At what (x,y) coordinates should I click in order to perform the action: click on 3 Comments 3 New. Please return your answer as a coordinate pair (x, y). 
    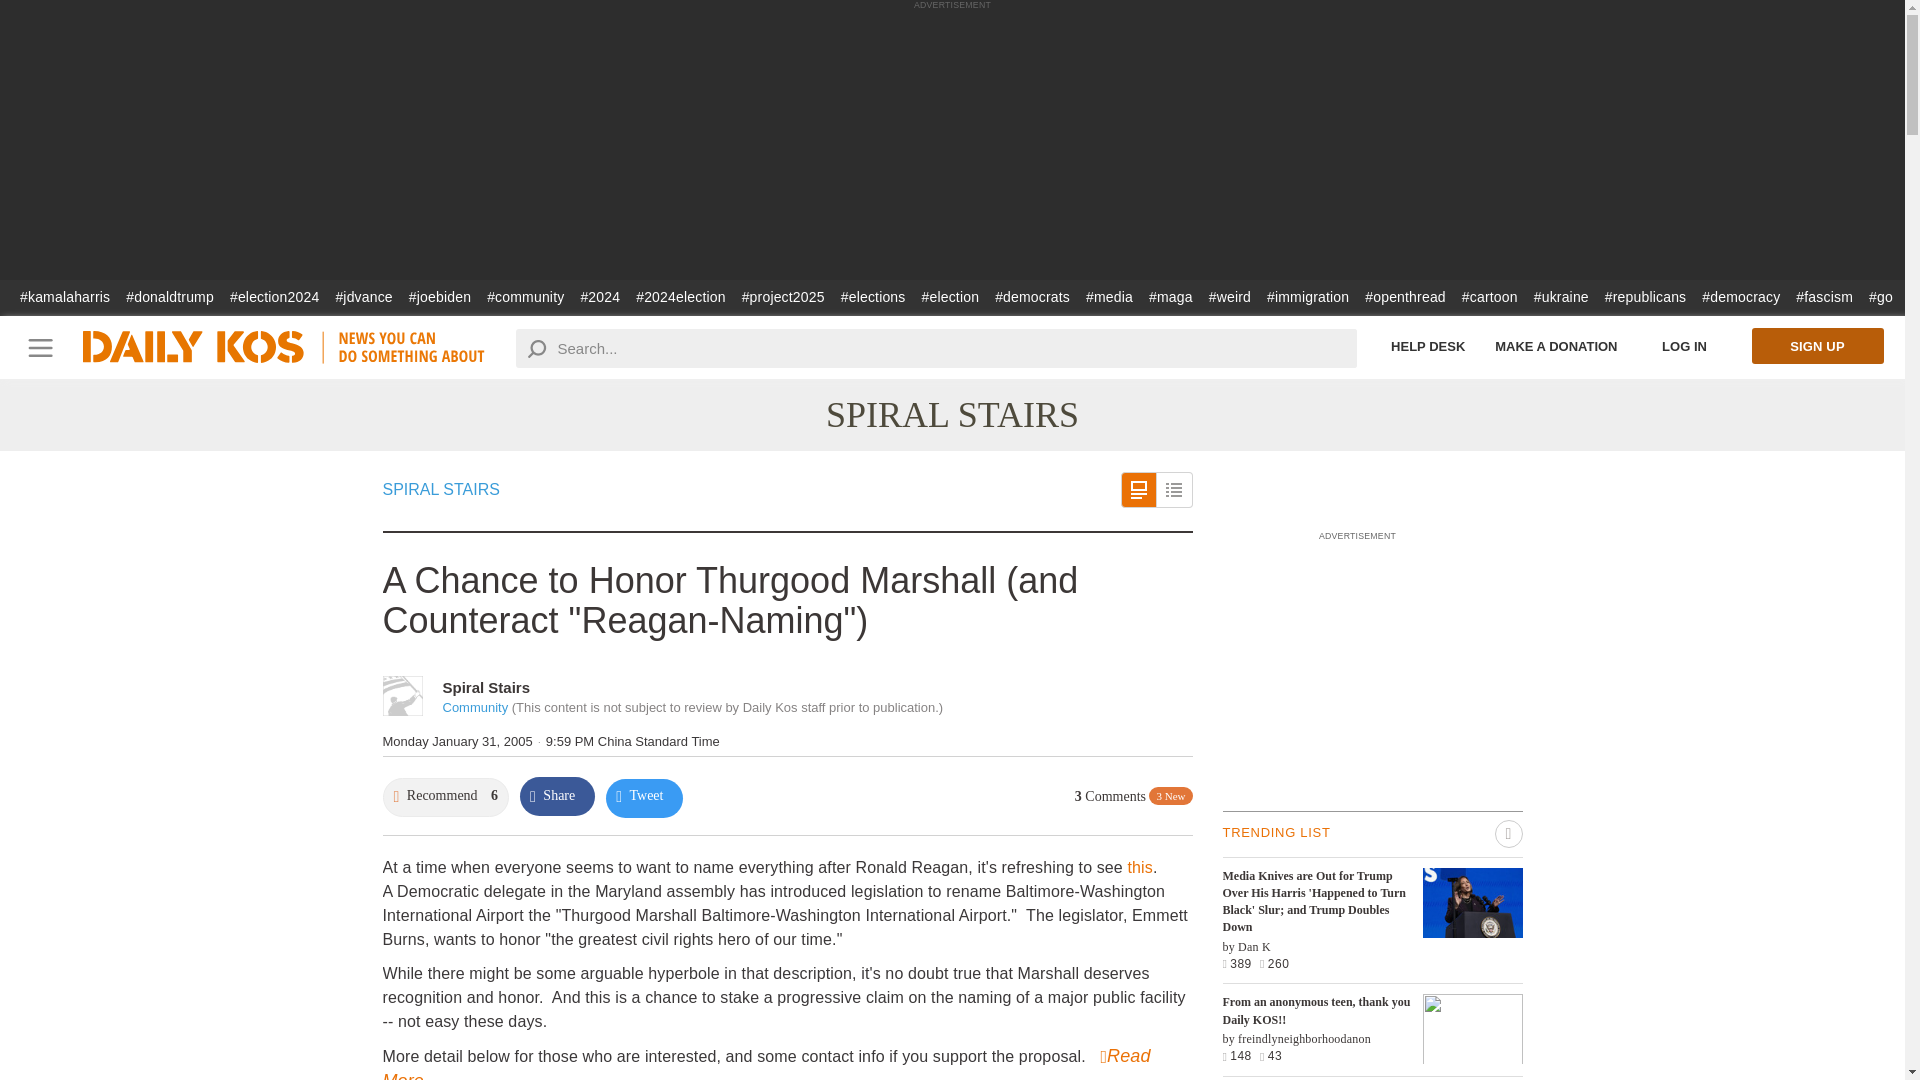
    Looking at the image, I should click on (1134, 796).